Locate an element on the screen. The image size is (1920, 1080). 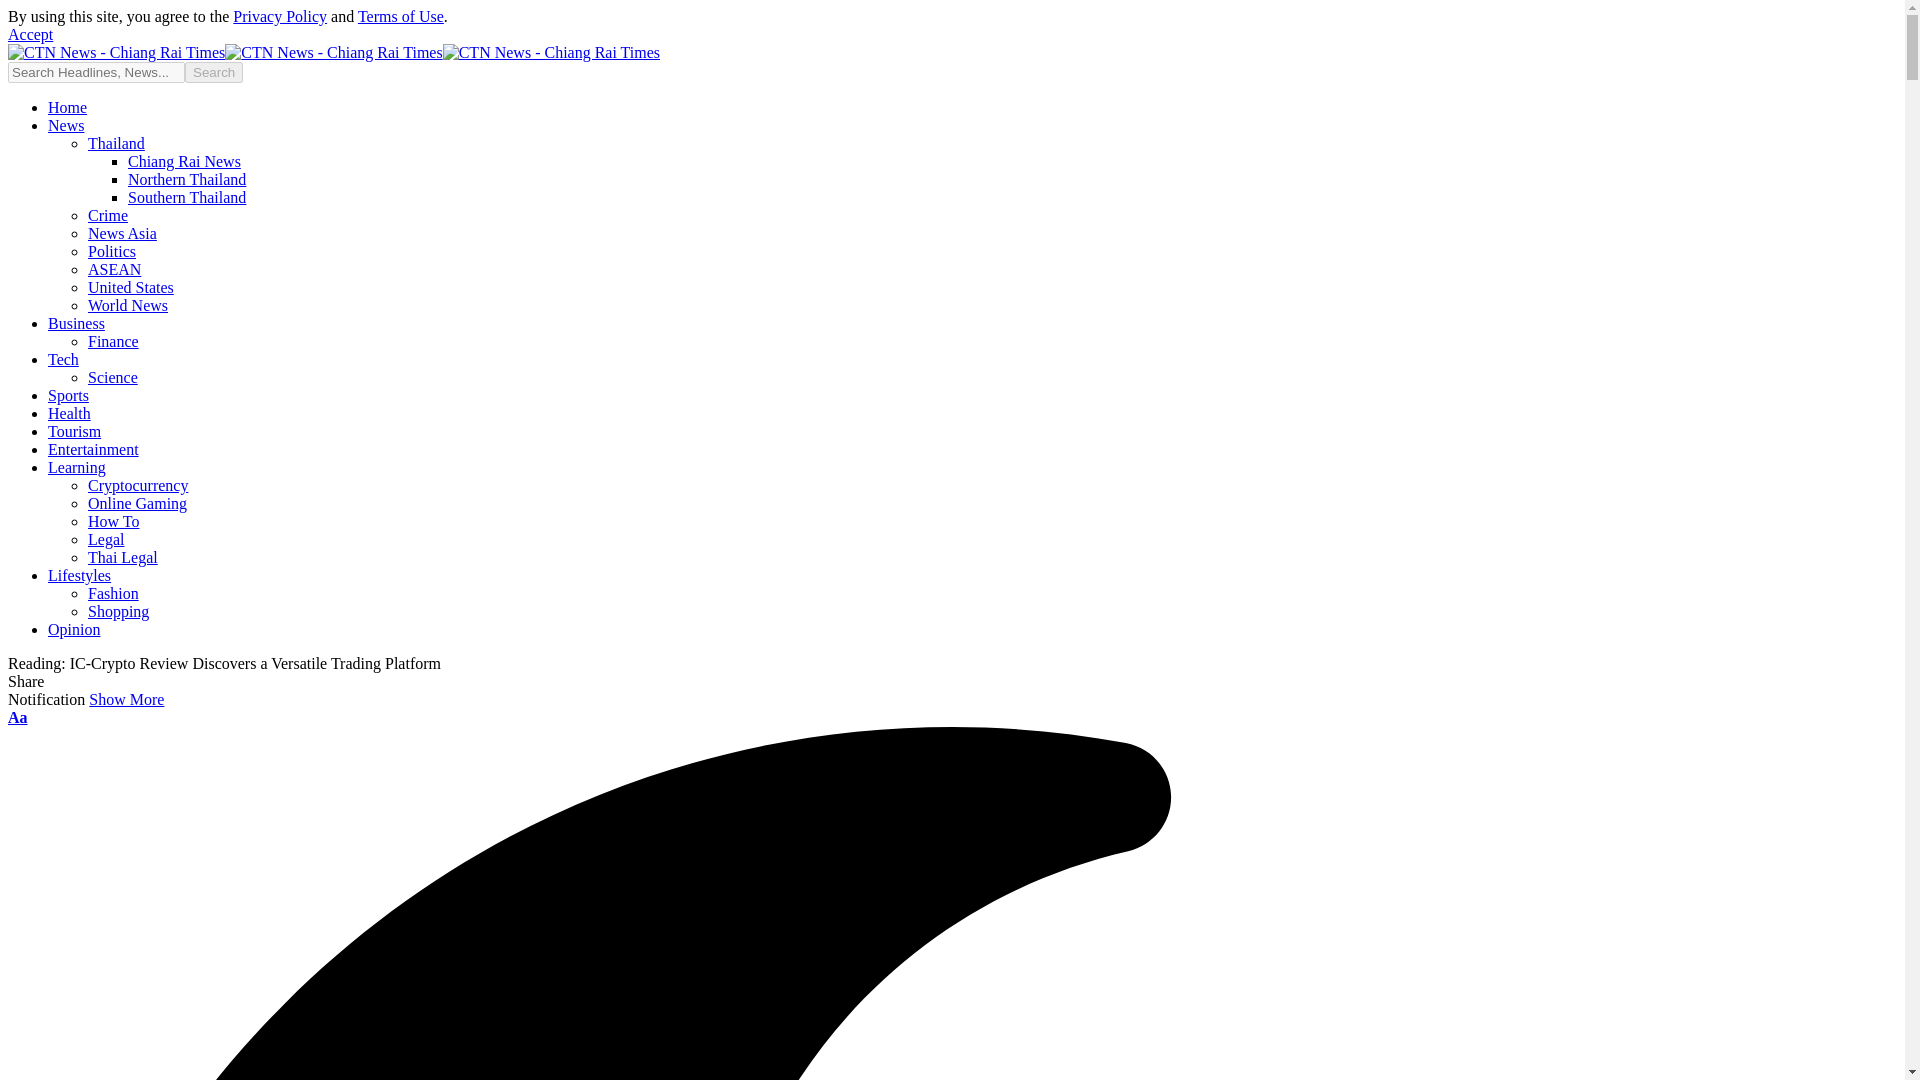
Sports is located at coordinates (68, 394).